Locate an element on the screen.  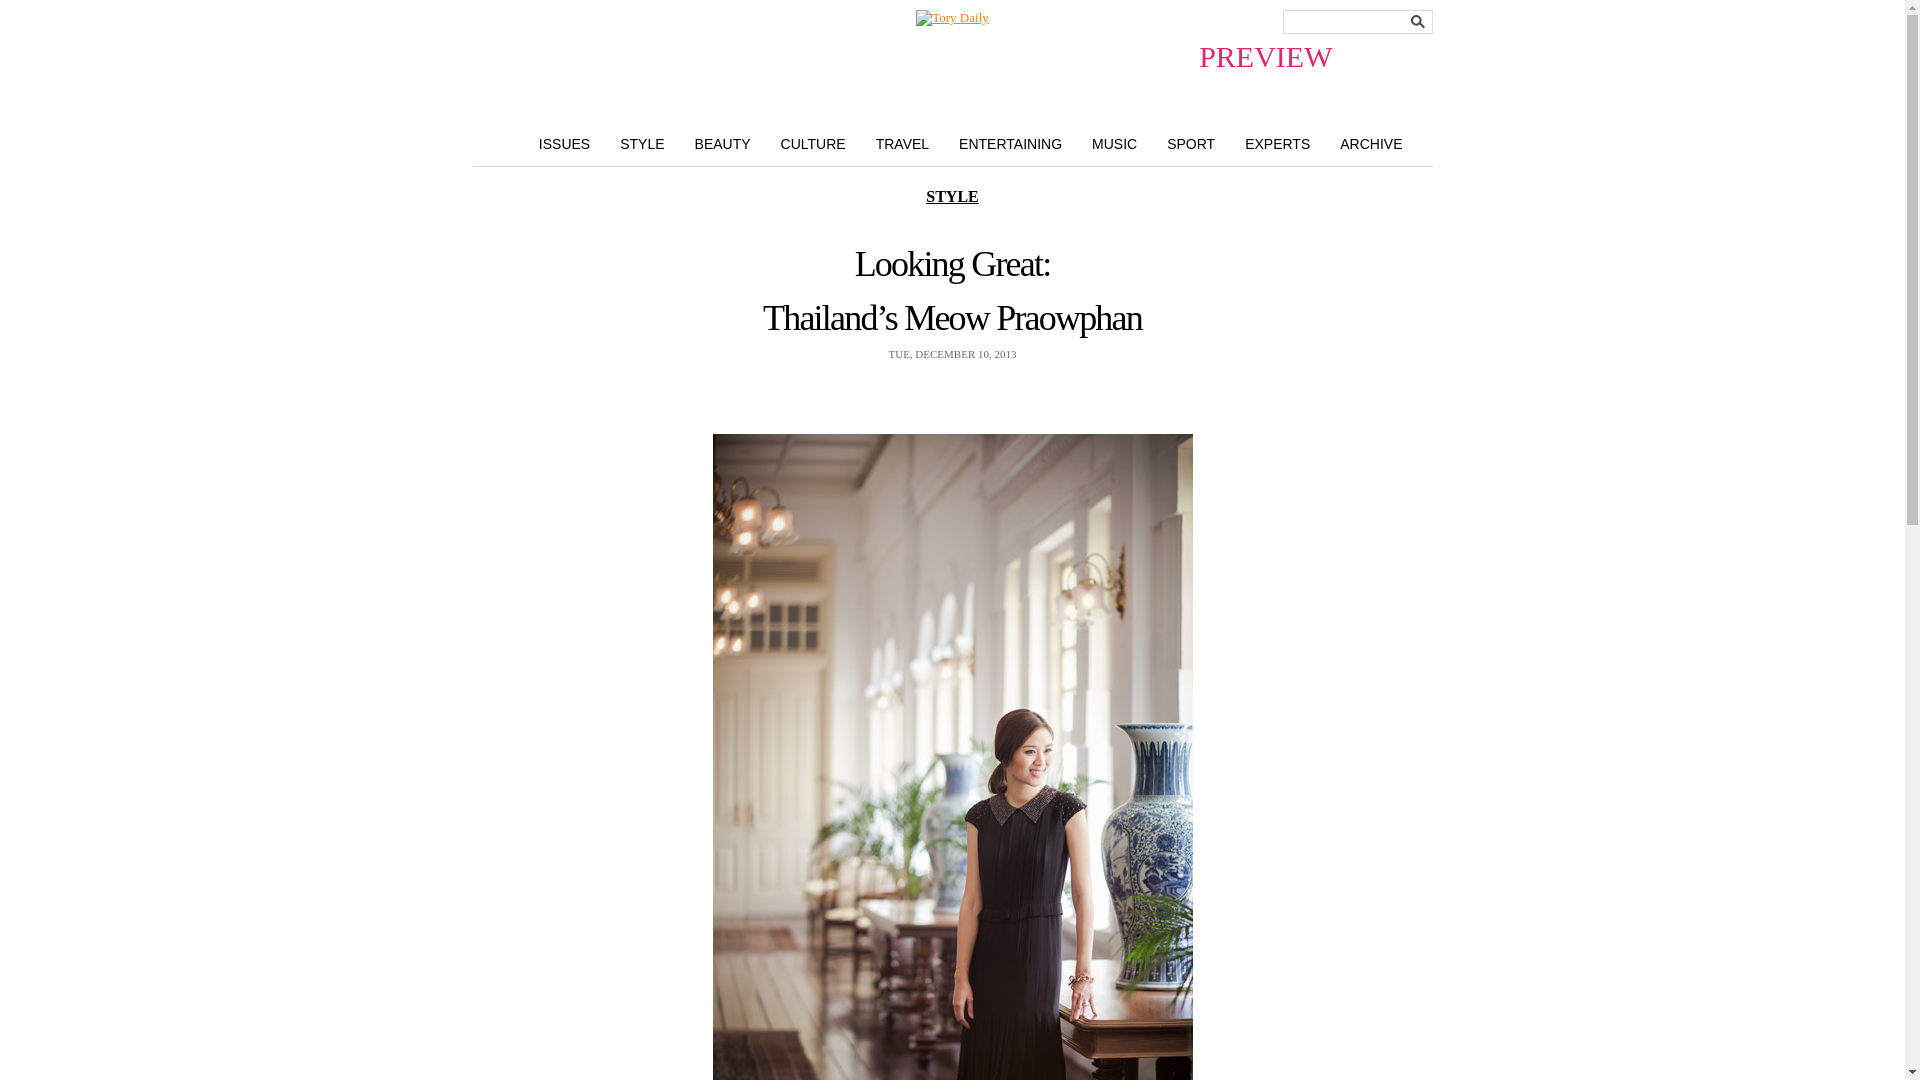
Music is located at coordinates (1114, 143).